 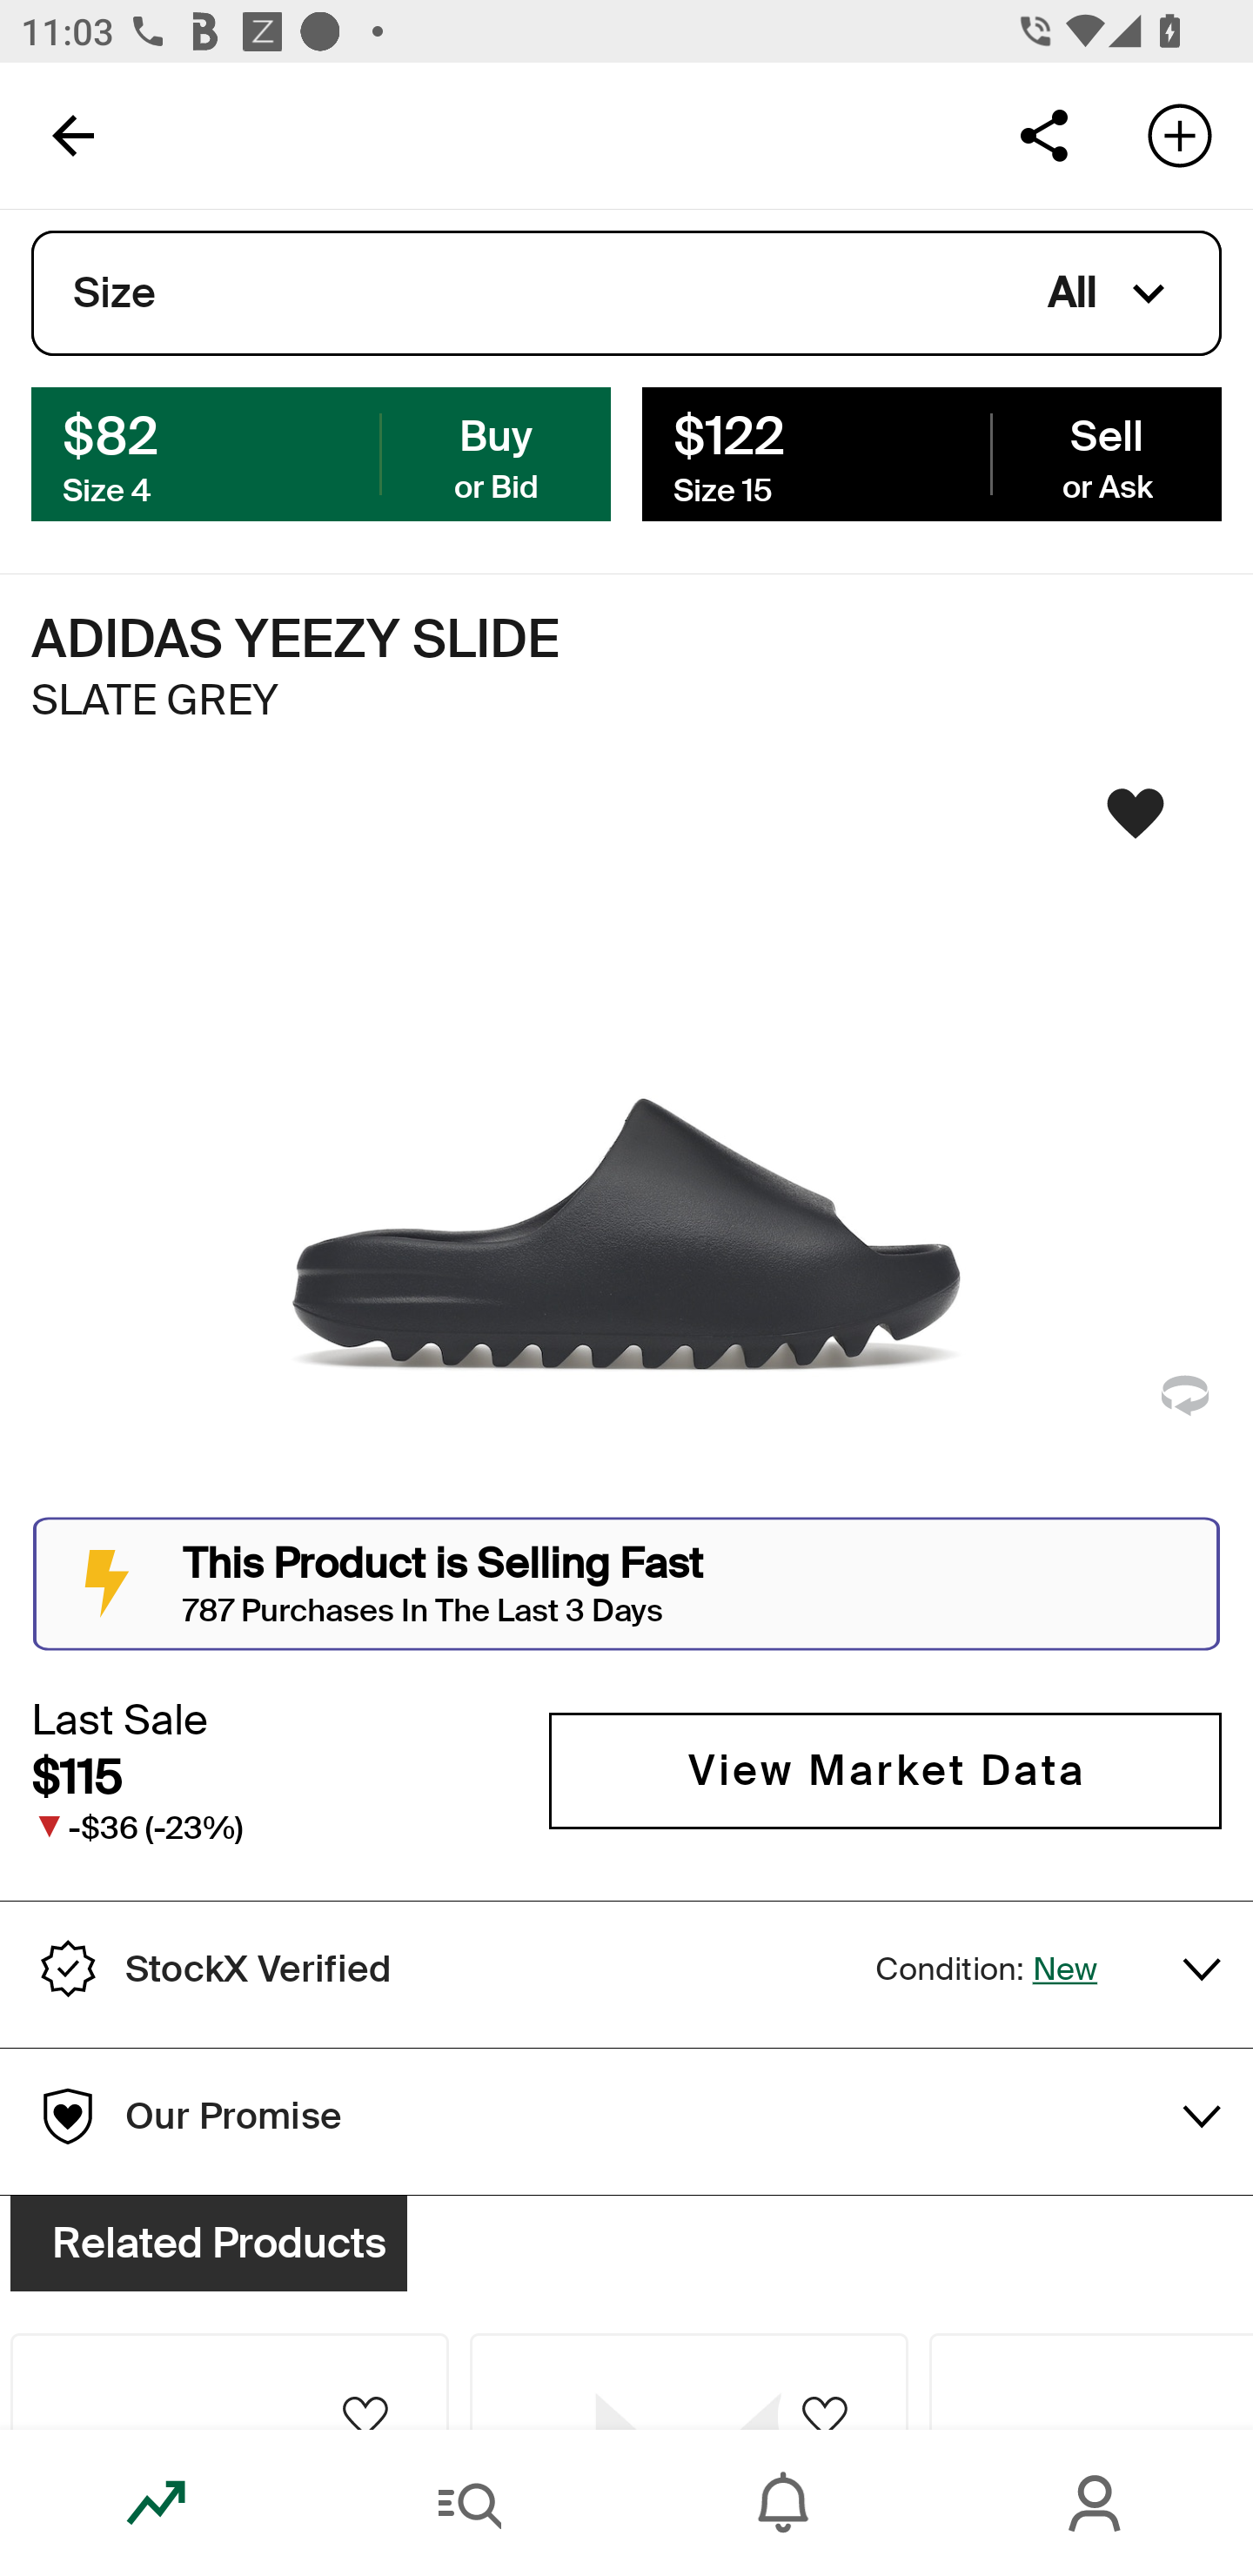 I want to click on Search, so click(x=470, y=2503).